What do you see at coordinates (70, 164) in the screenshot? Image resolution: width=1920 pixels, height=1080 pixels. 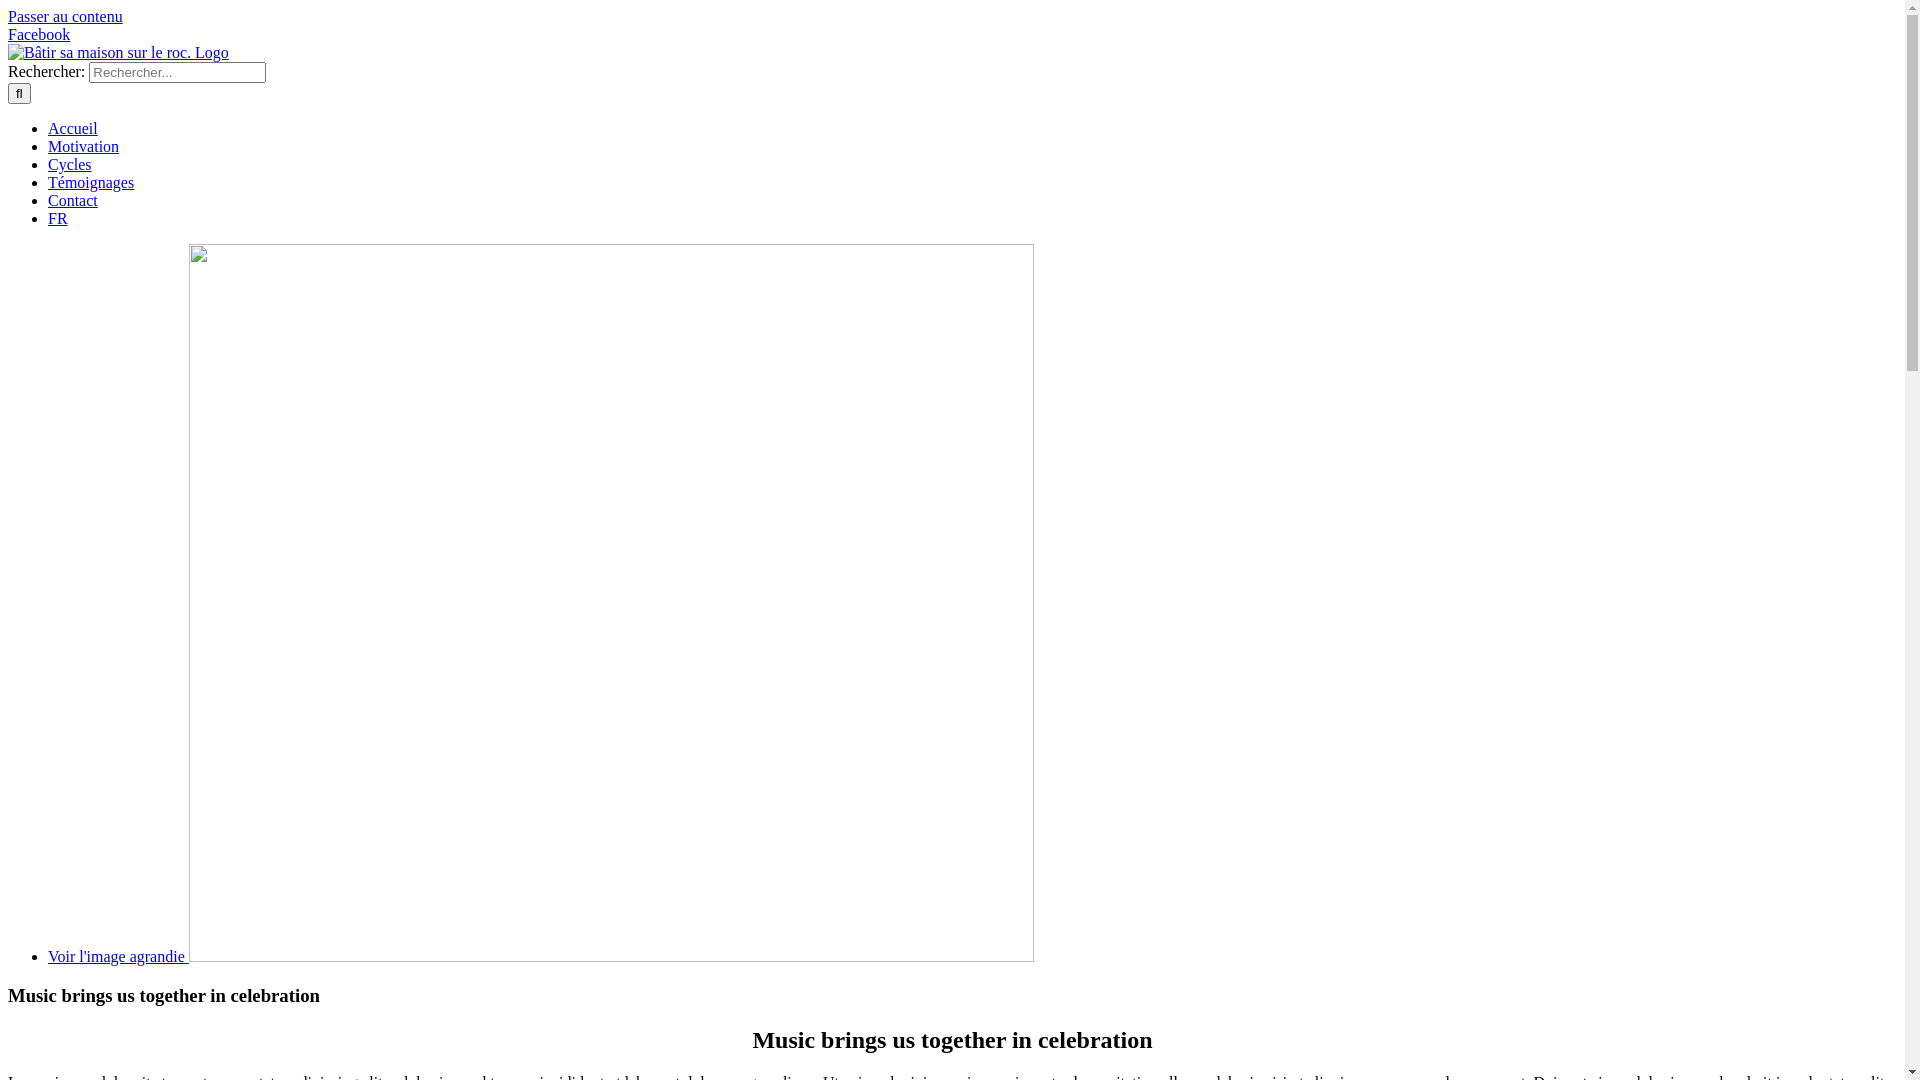 I see `Cycles` at bounding box center [70, 164].